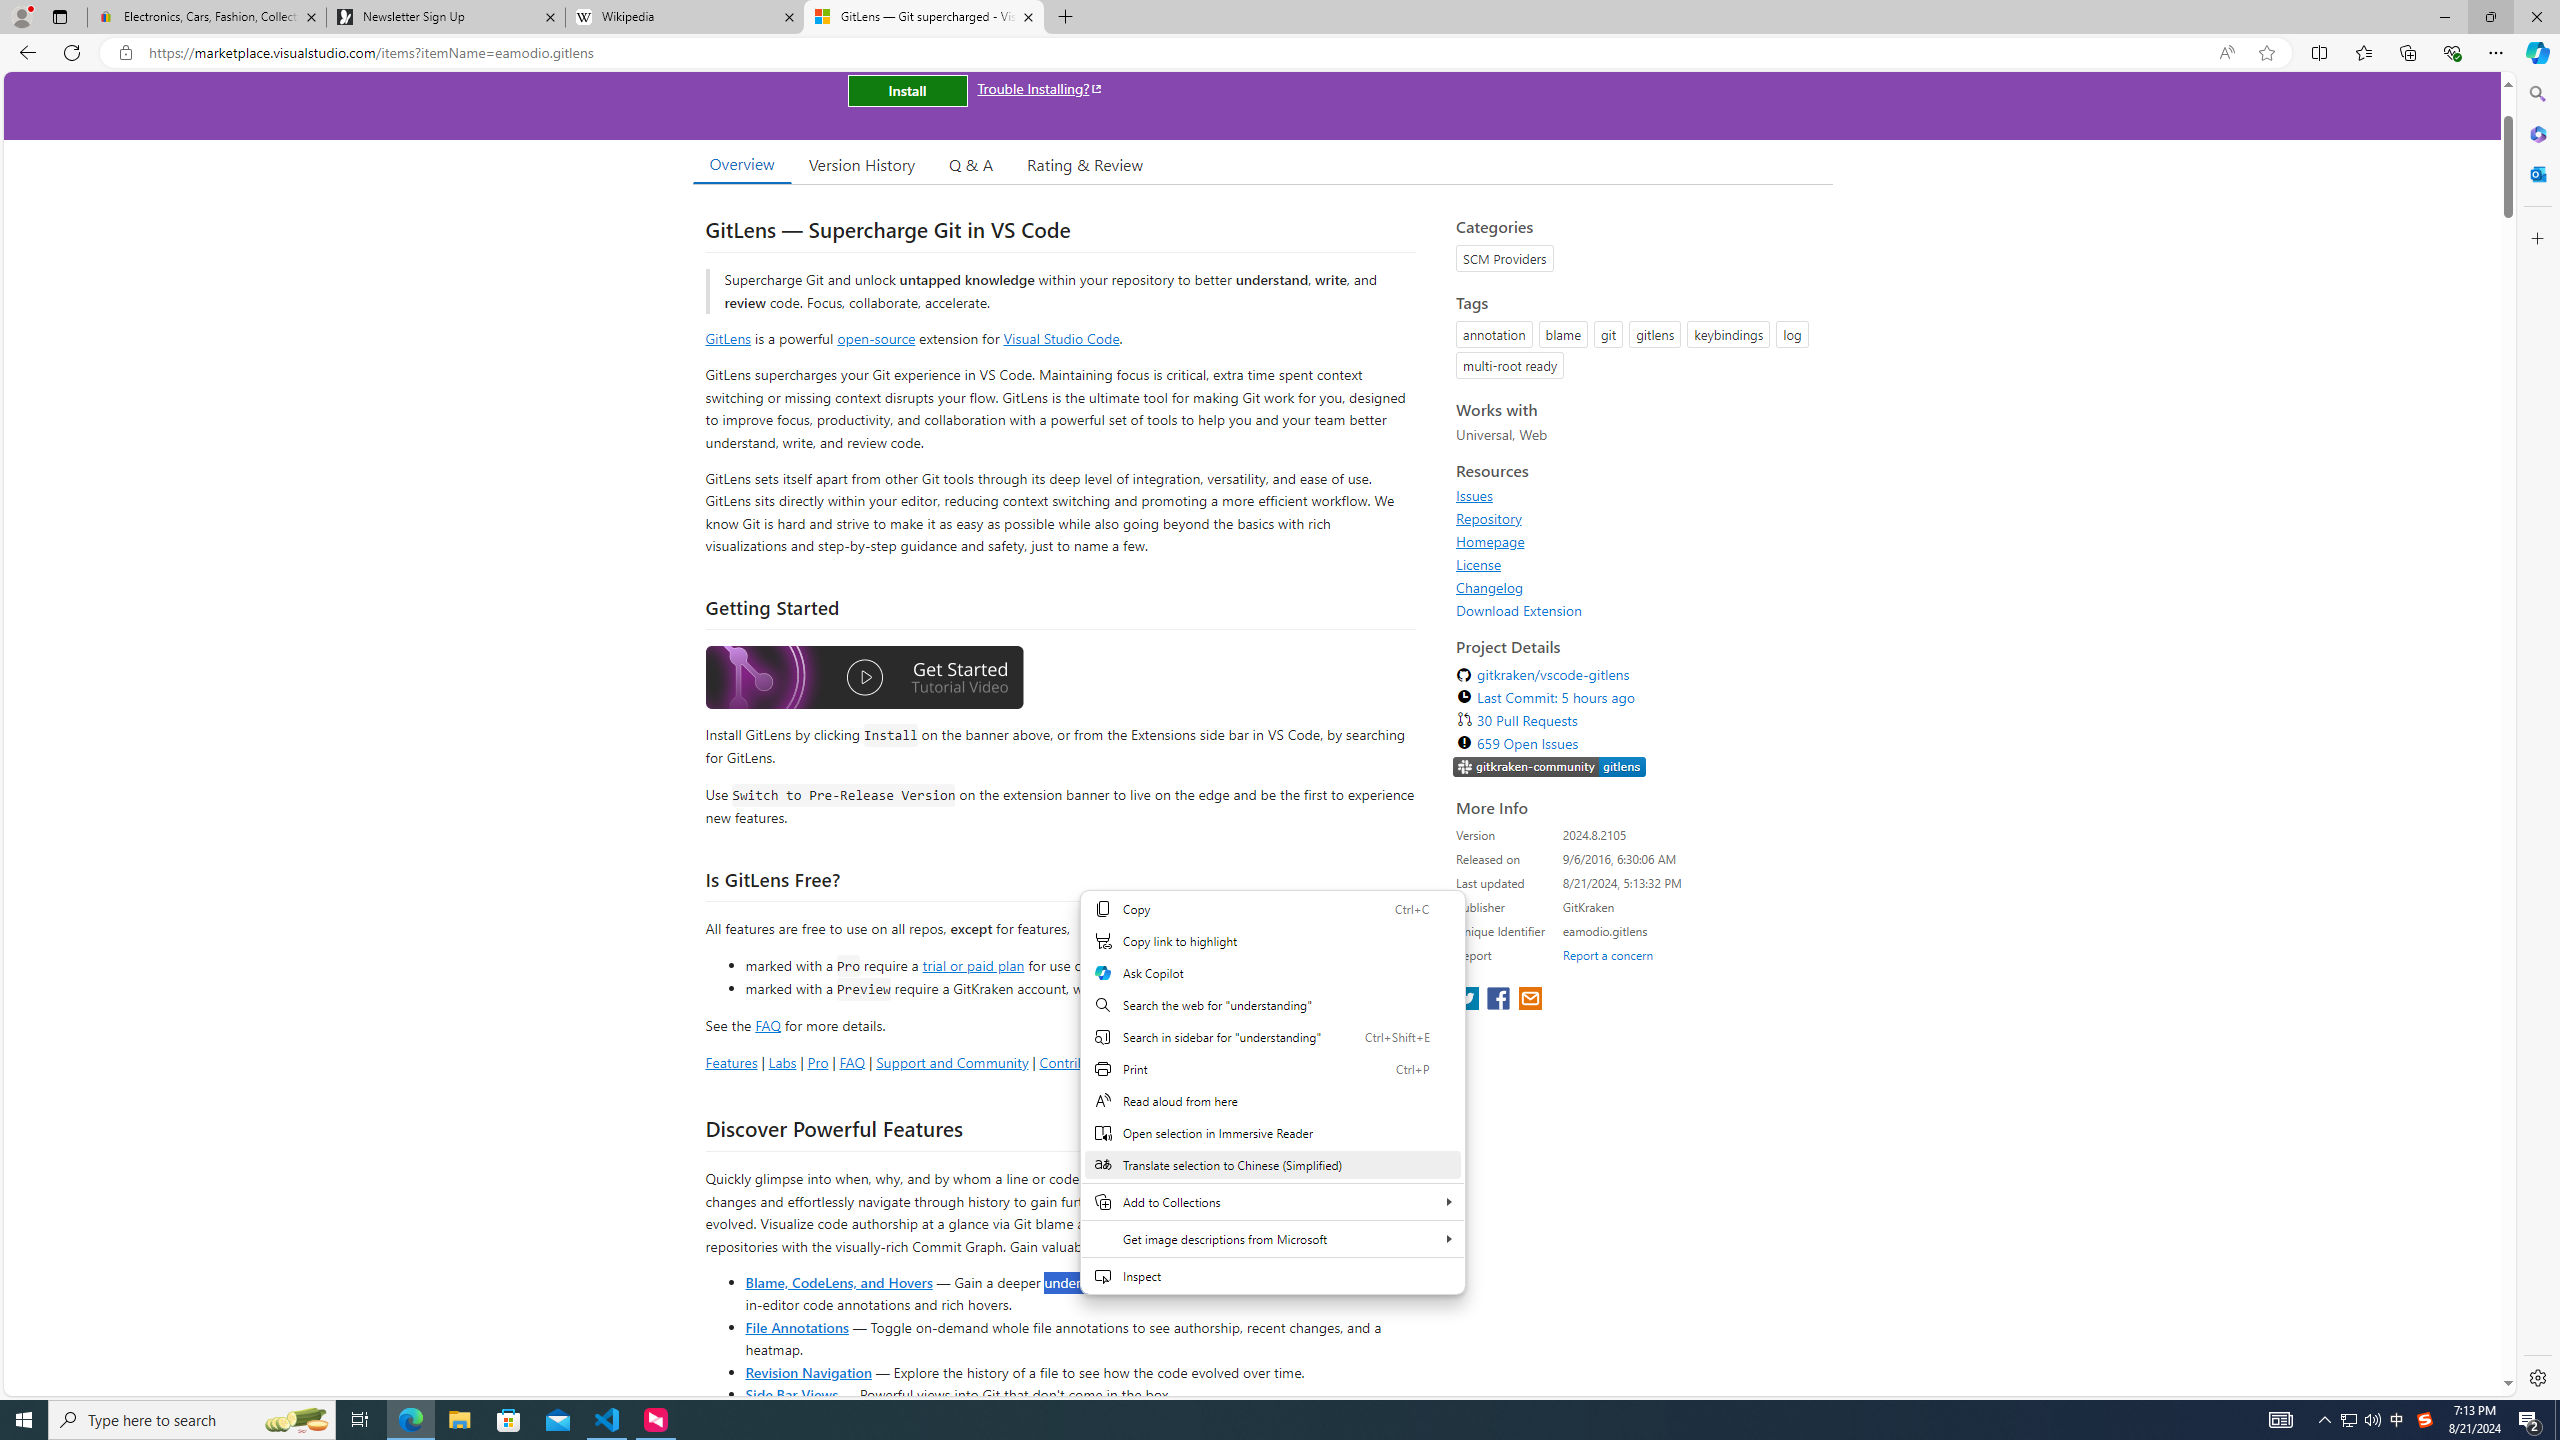  Describe the element at coordinates (445, 17) in the screenshot. I see `Newsletter Sign Up` at that location.